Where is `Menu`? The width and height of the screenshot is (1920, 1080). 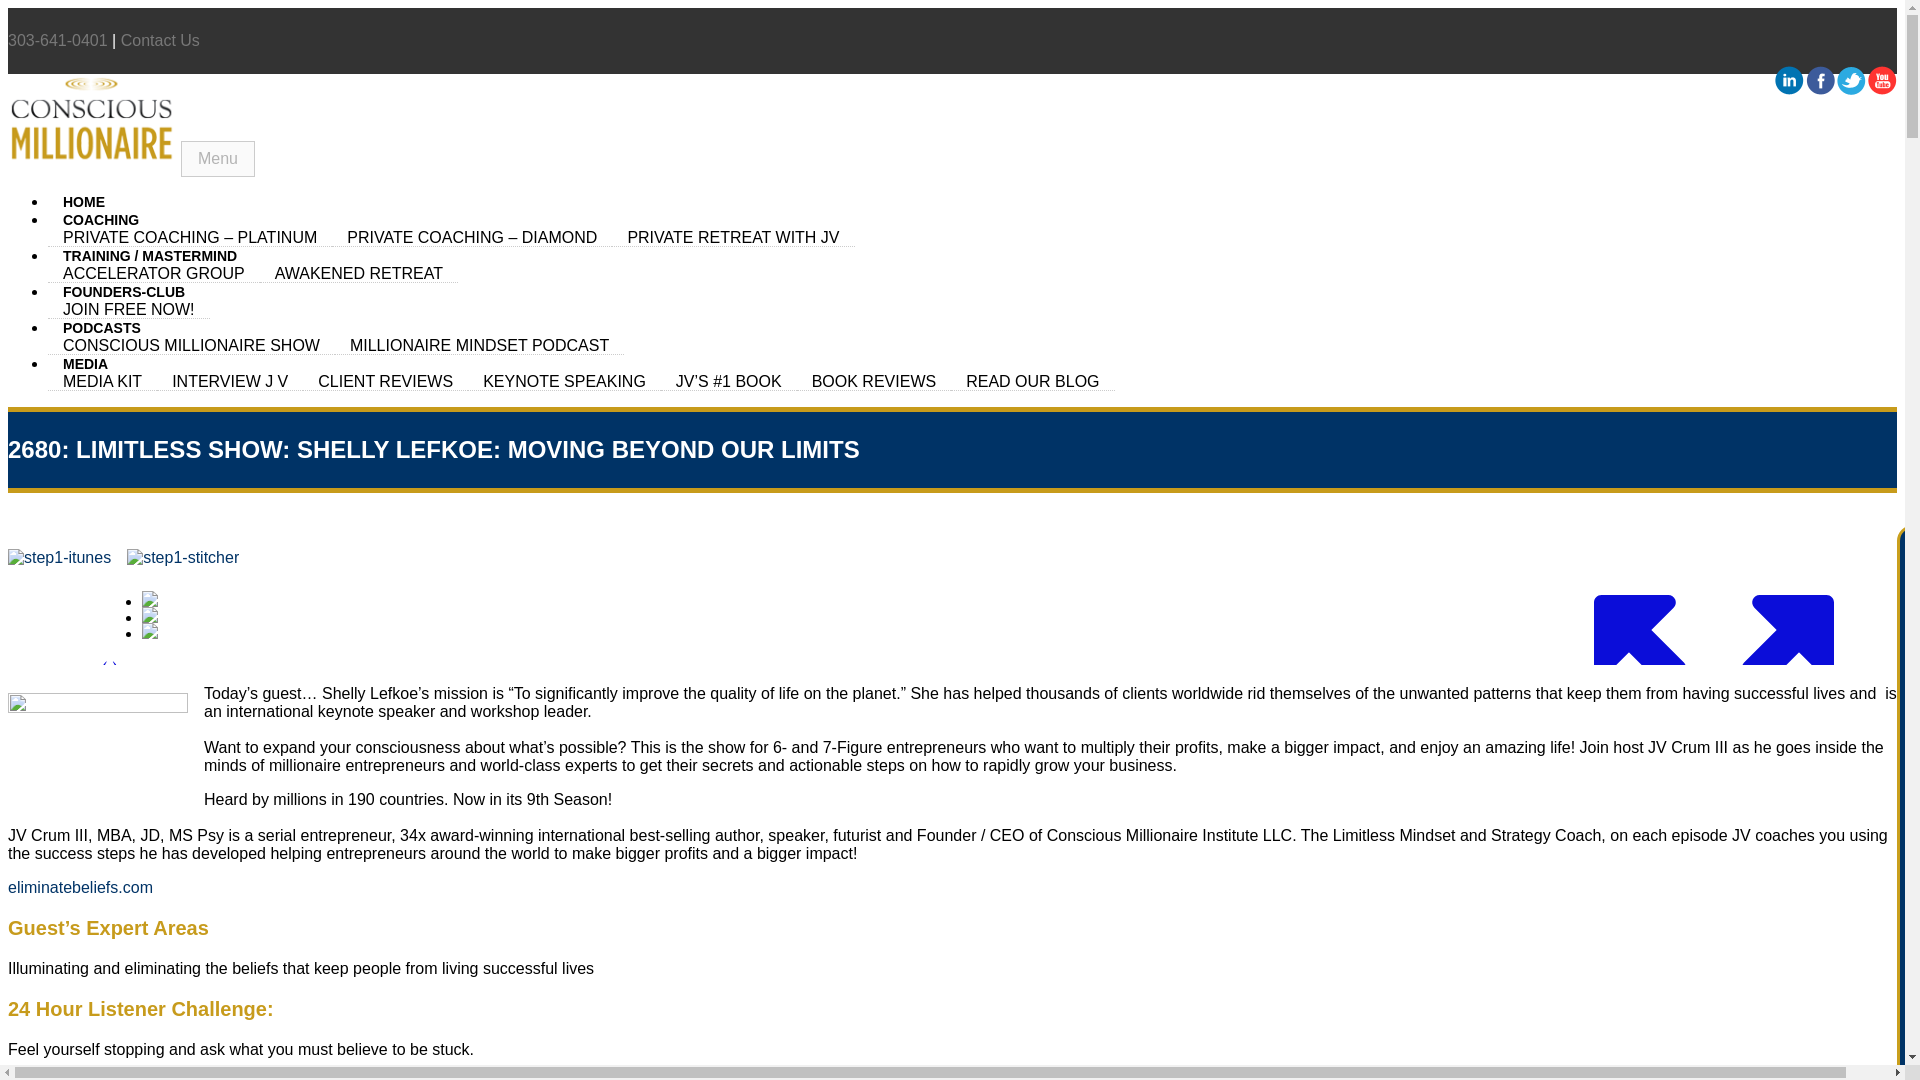 Menu is located at coordinates (218, 159).